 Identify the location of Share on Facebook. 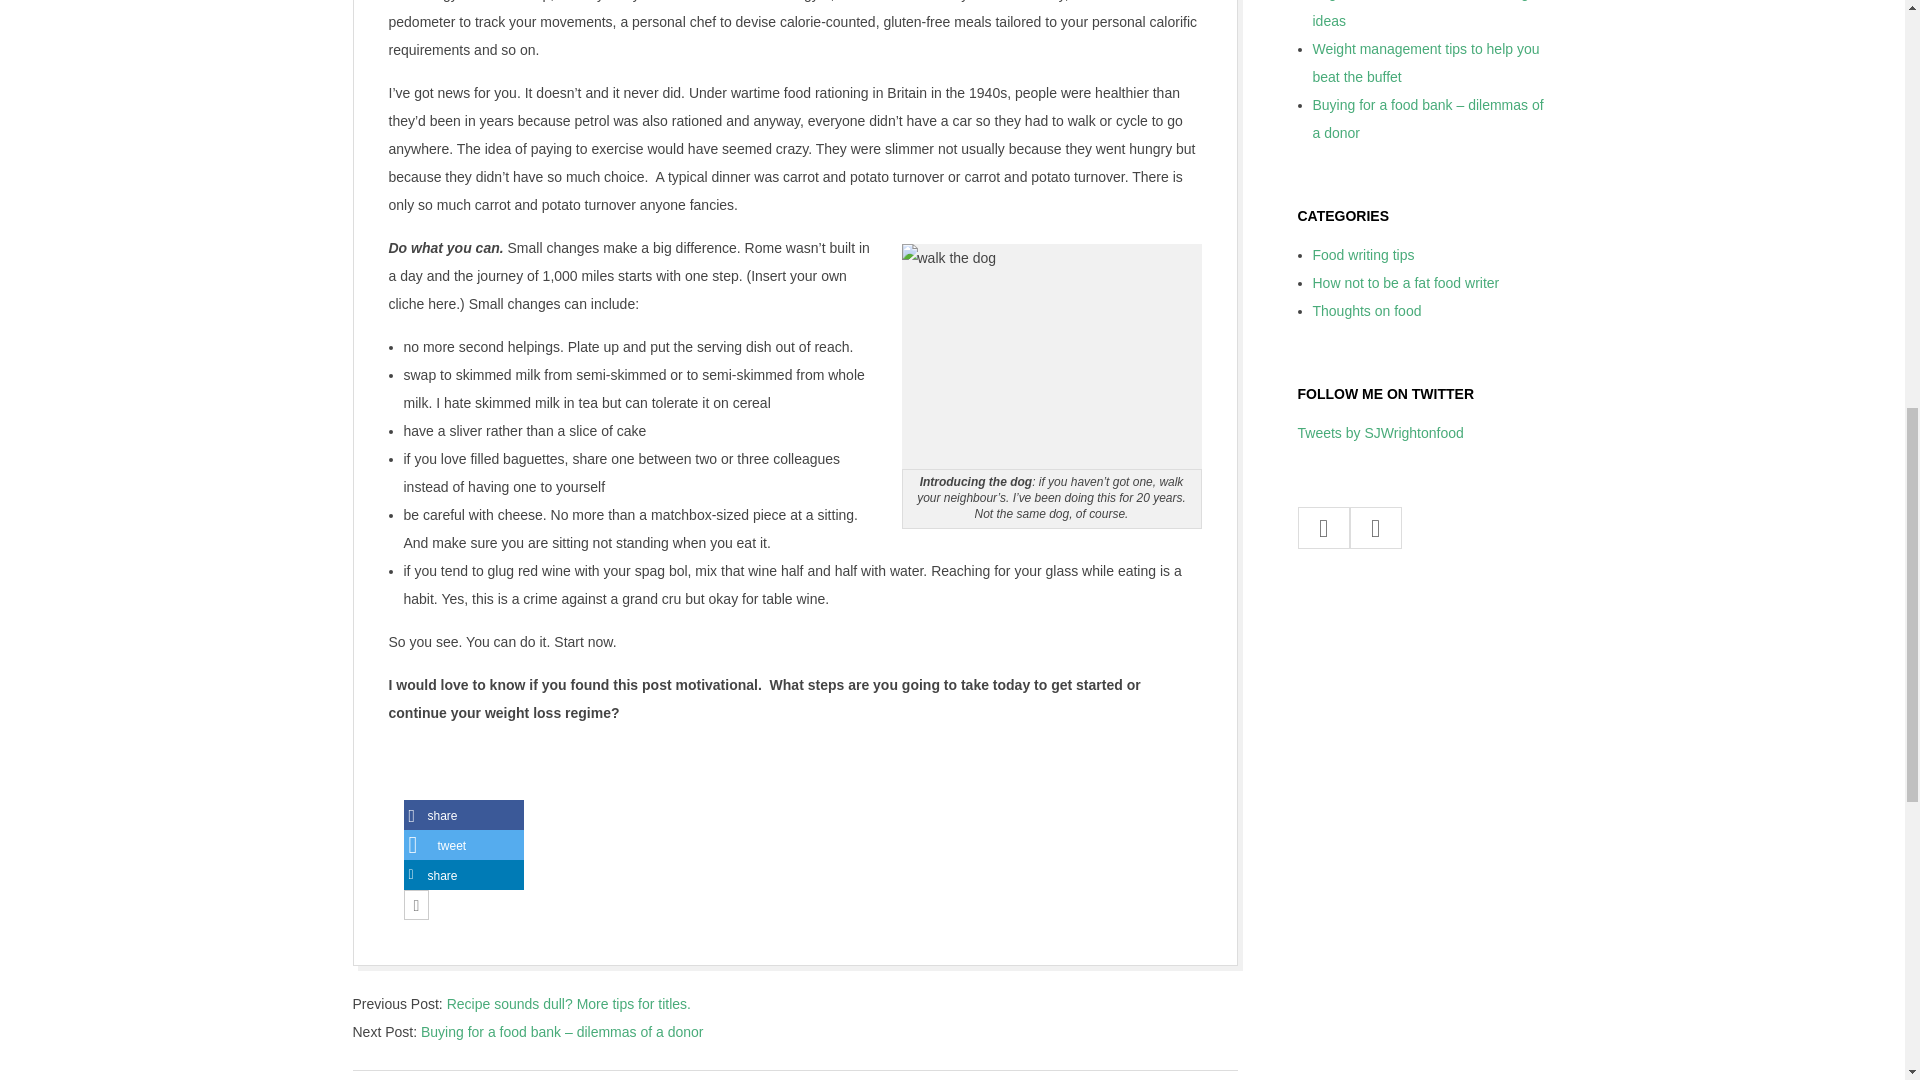
(464, 815).